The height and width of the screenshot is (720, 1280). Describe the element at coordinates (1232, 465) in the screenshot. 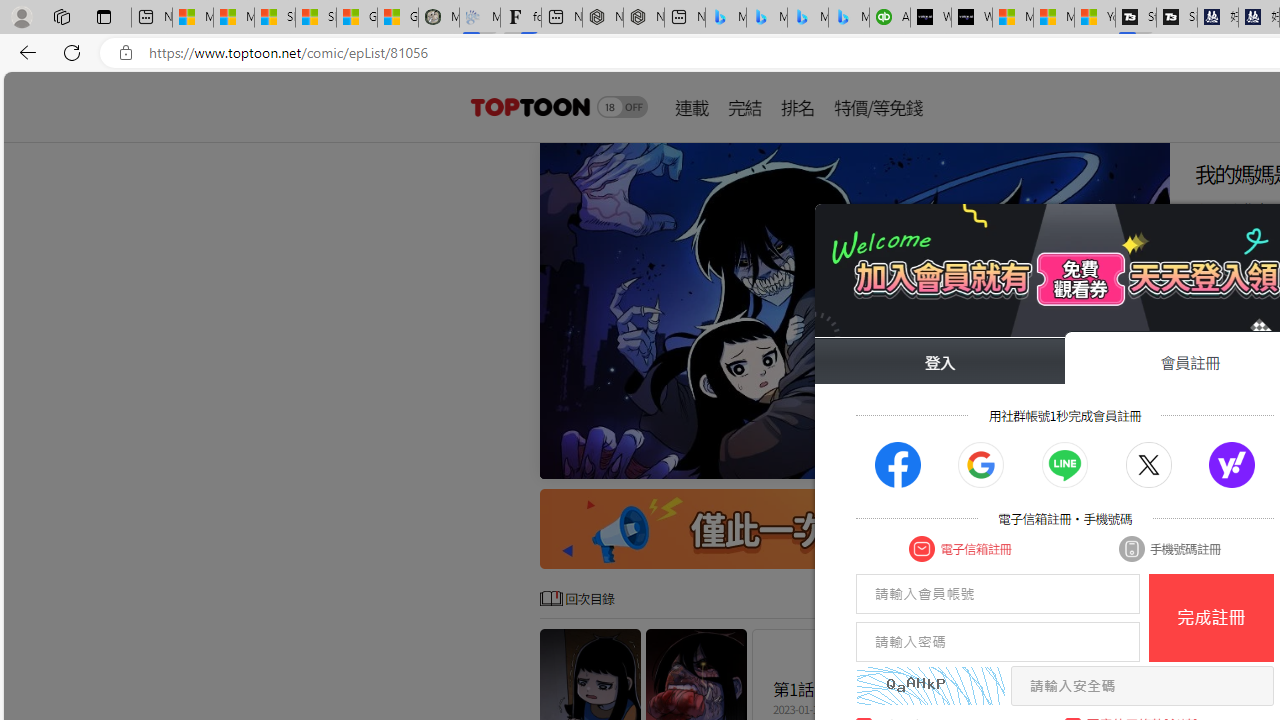

I see `Class: socialBtn actionSocialJoinBtn` at that location.